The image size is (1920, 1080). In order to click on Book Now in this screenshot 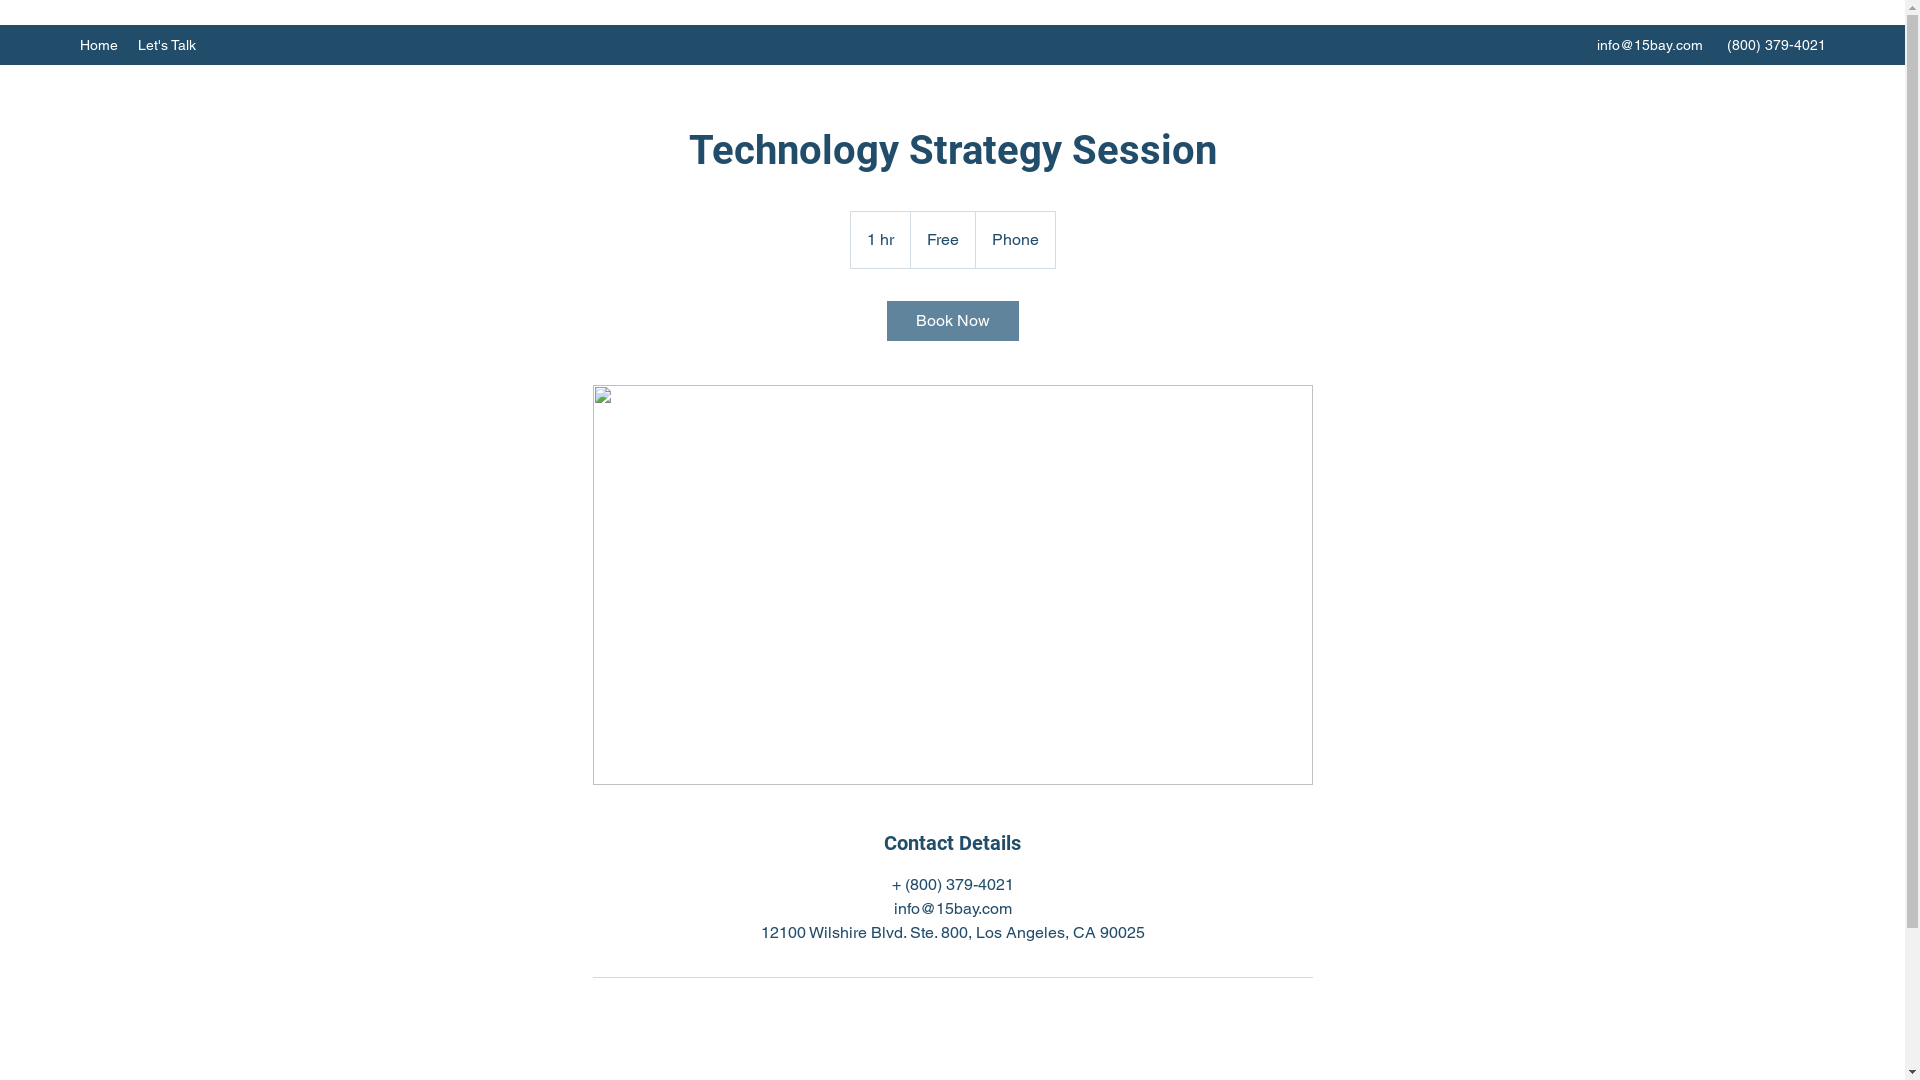, I will do `click(952, 321)`.